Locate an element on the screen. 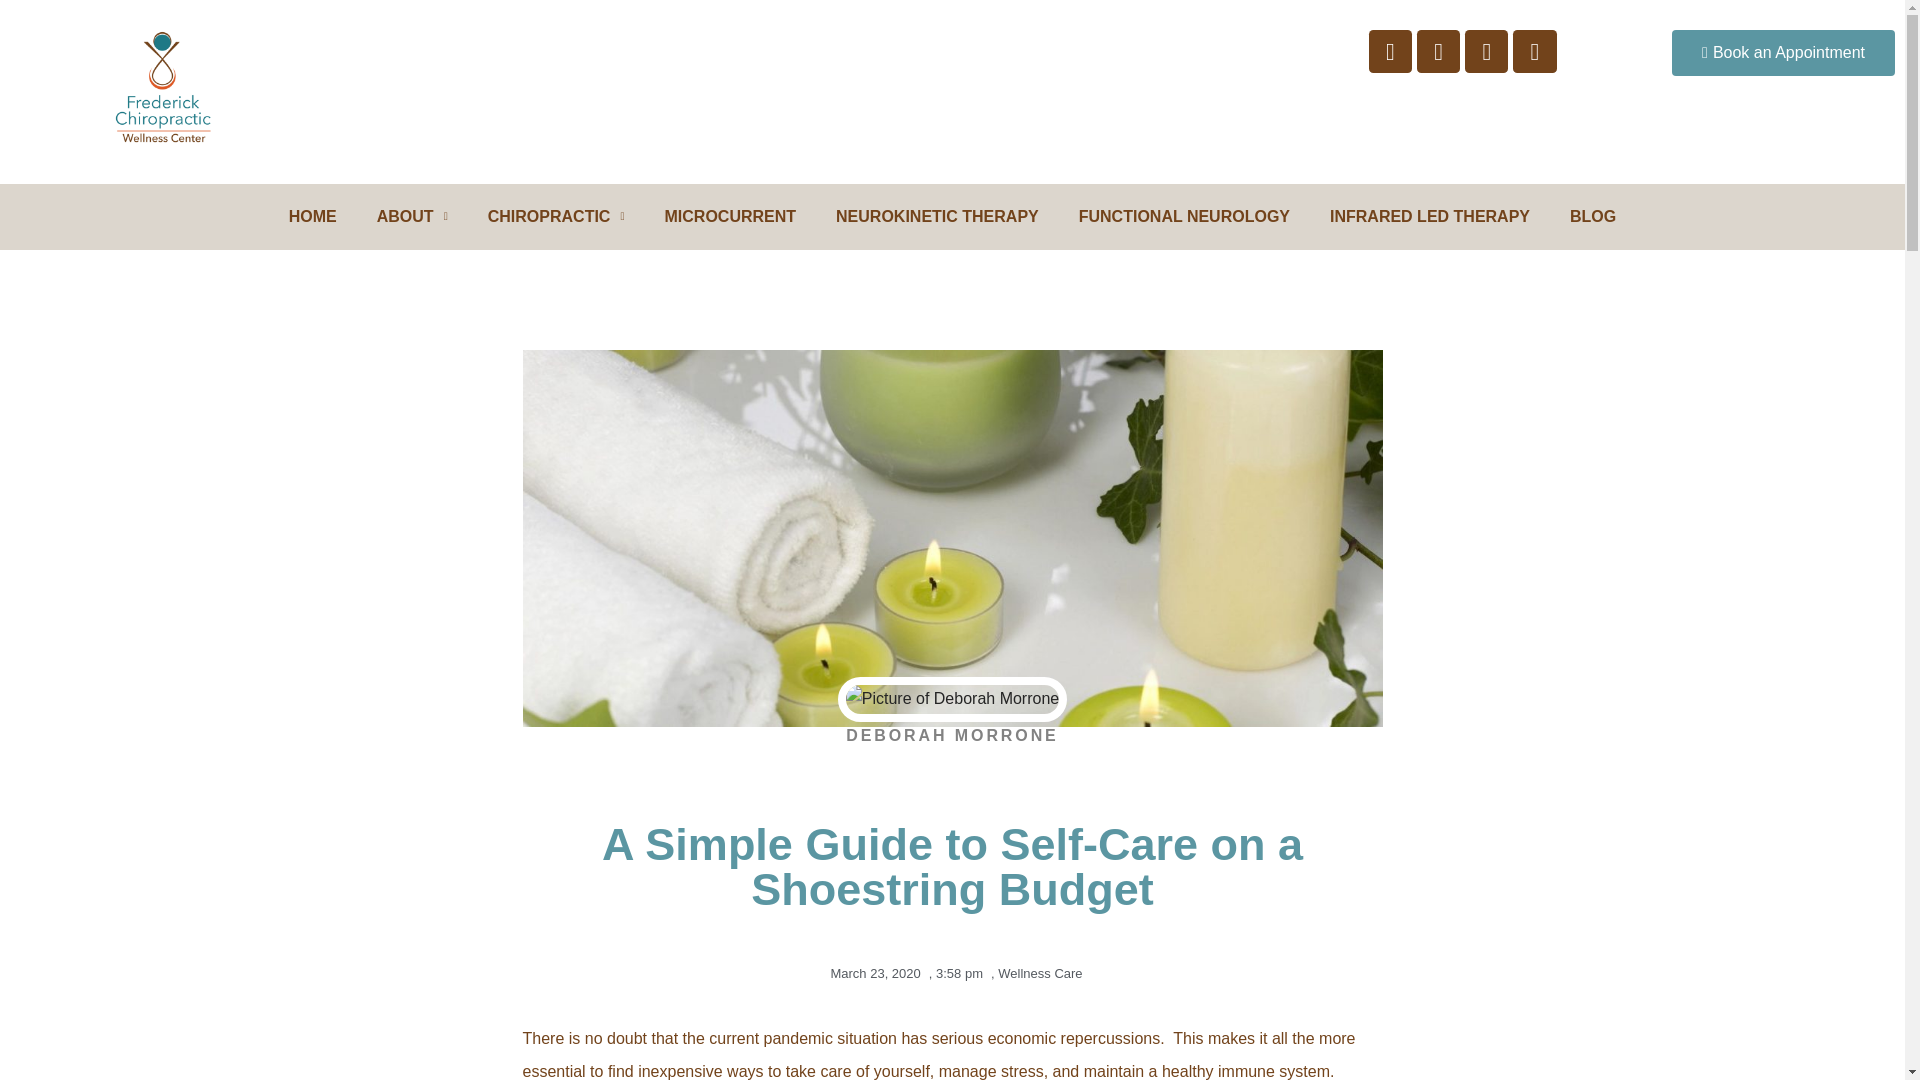 The height and width of the screenshot is (1080, 1920). INFRARED LED THERAPY is located at coordinates (1429, 216).